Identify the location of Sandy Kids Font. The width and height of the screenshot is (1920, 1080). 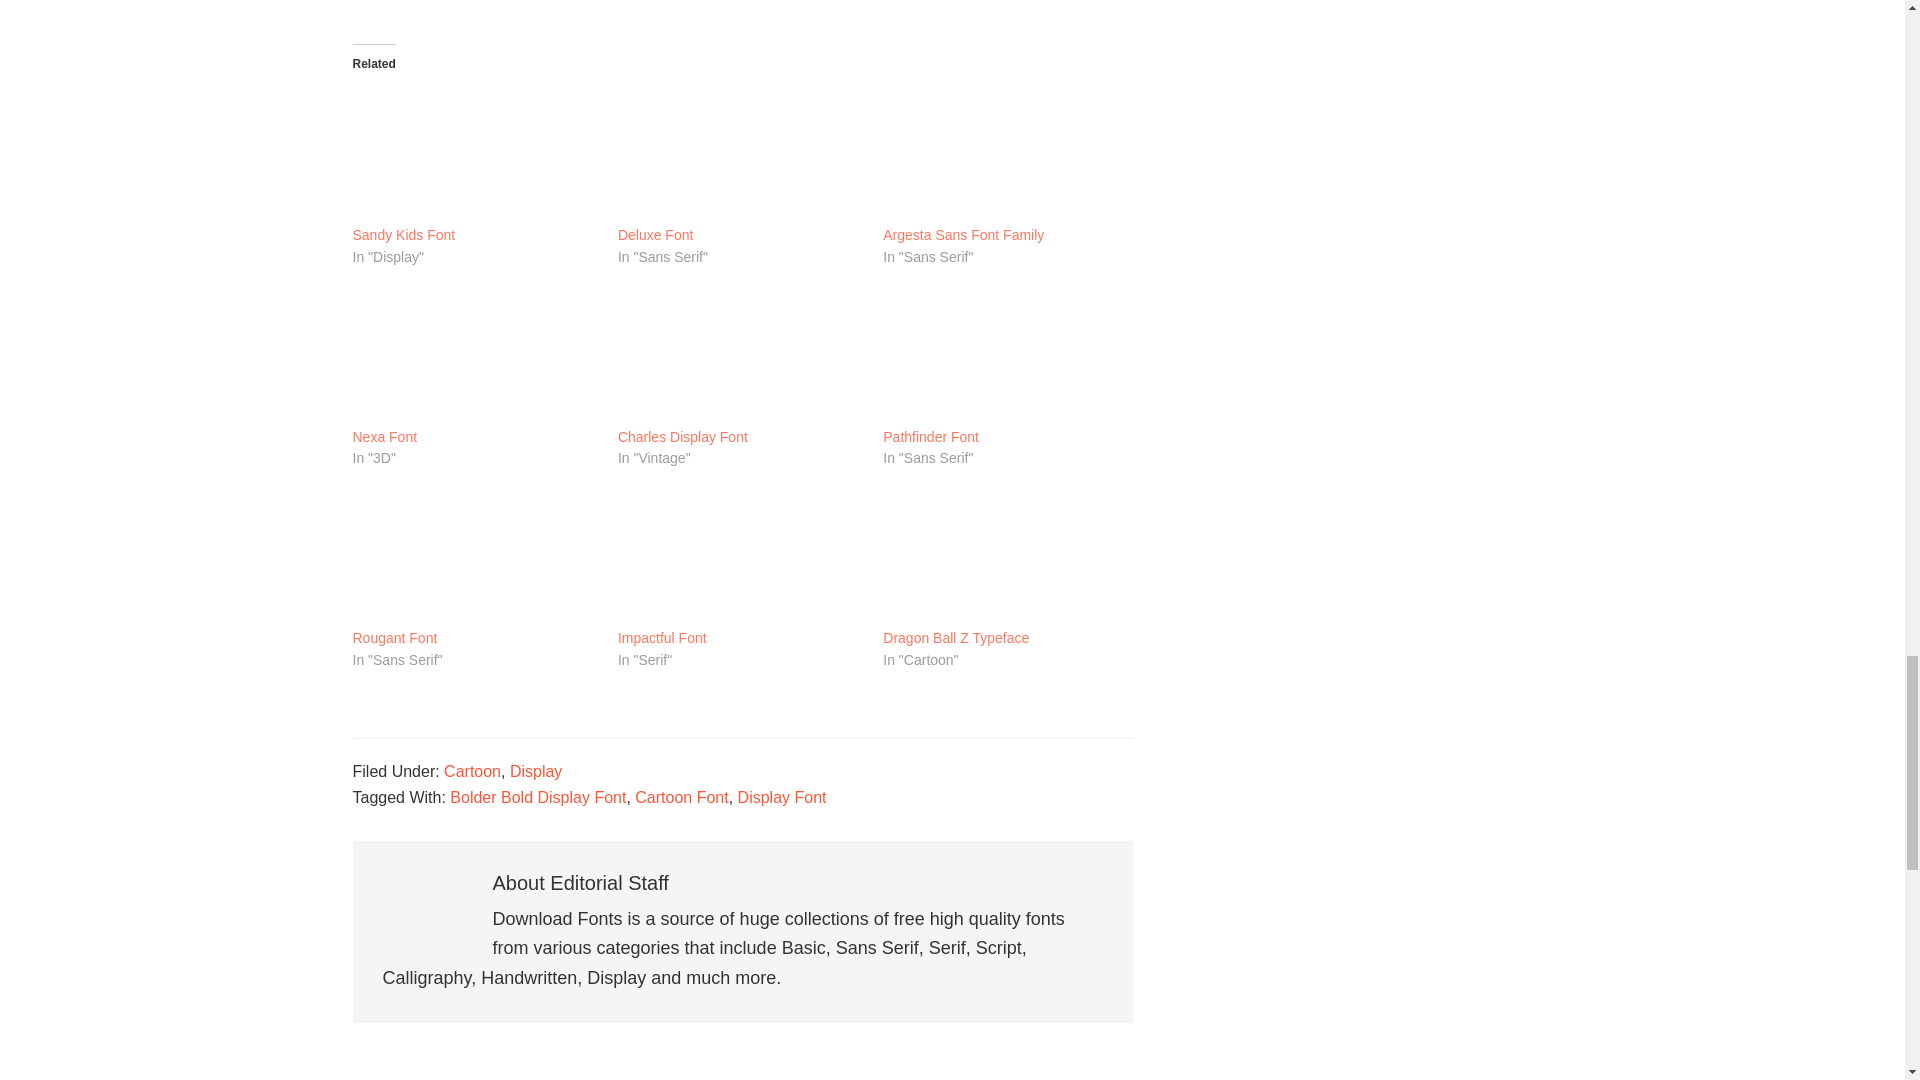
(403, 236).